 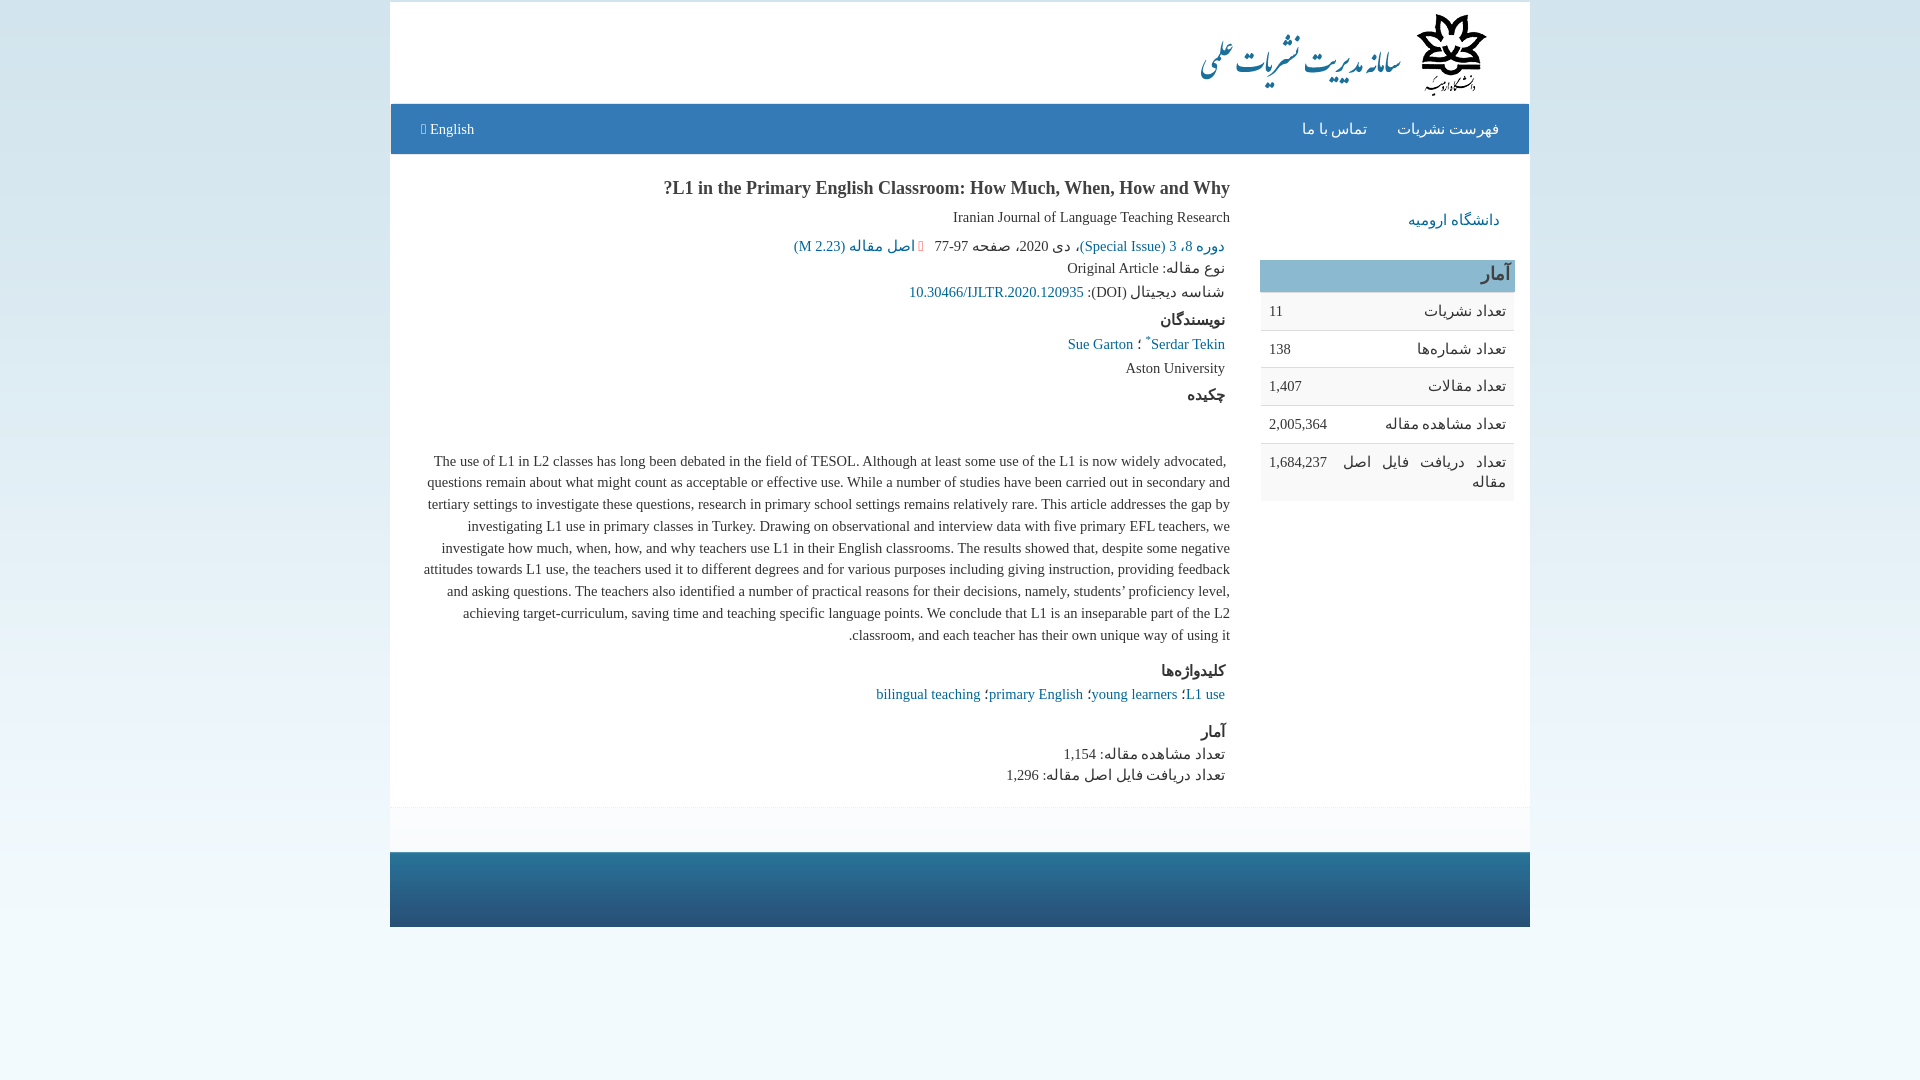 I want to click on bilingual teaching, so click(x=927, y=694).